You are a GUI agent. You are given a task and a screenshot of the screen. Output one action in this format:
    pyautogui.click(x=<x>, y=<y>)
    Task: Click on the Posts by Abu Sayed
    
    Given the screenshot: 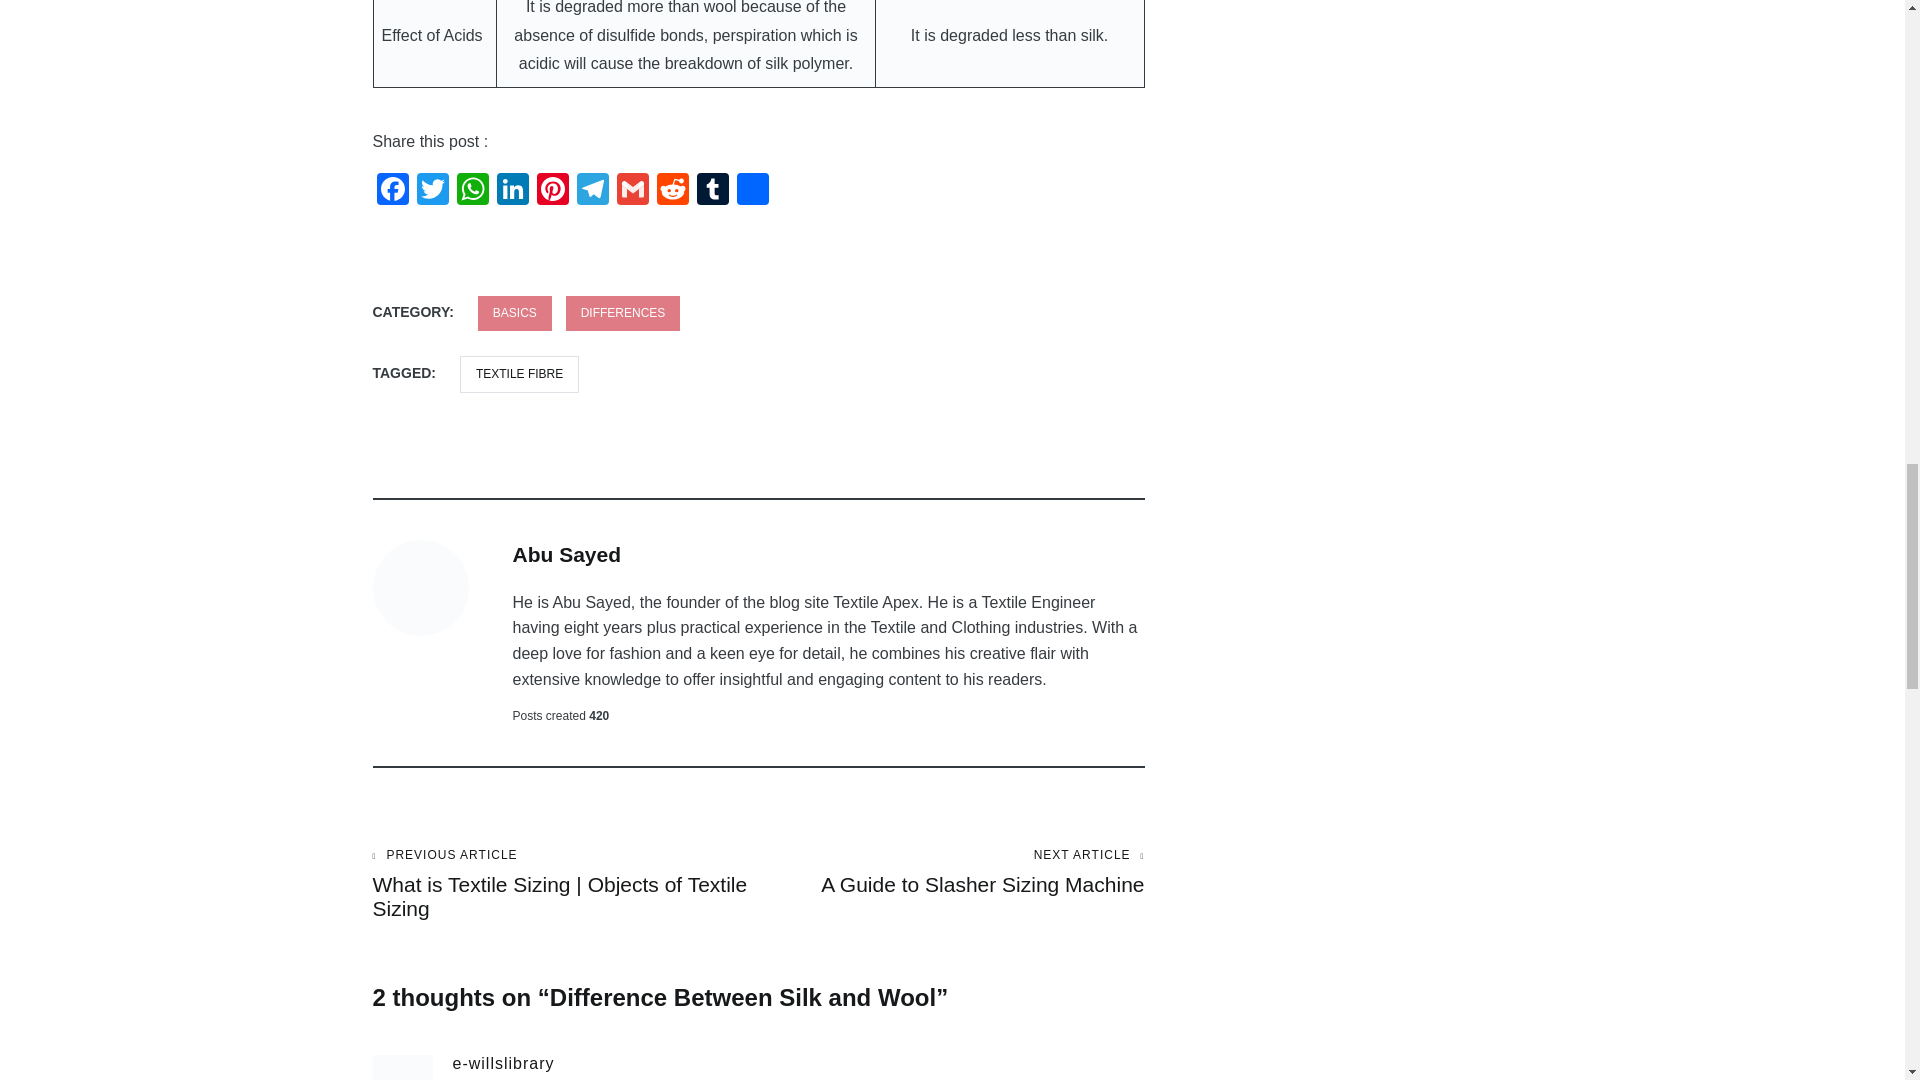 What is the action you would take?
    pyautogui.click(x=566, y=554)
    